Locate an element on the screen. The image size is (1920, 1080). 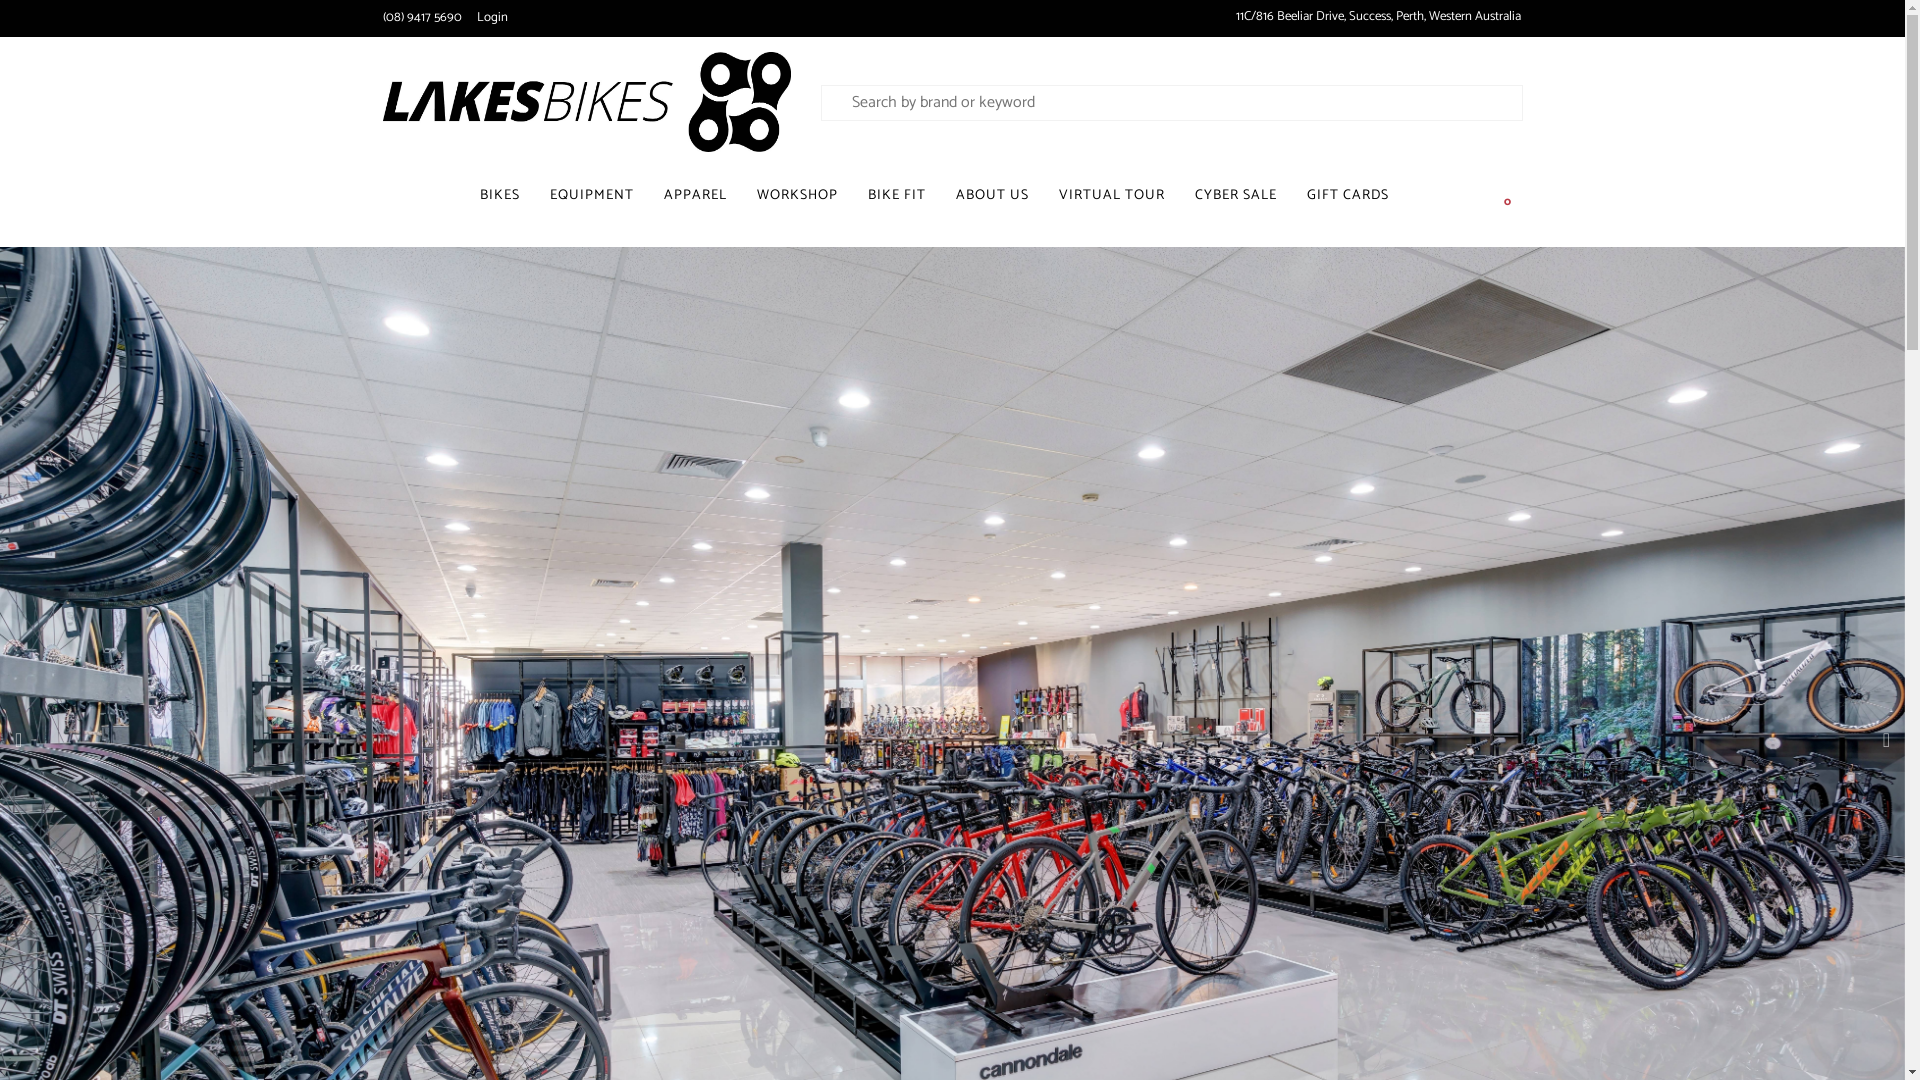
GIFT CARDS is located at coordinates (1352, 202).